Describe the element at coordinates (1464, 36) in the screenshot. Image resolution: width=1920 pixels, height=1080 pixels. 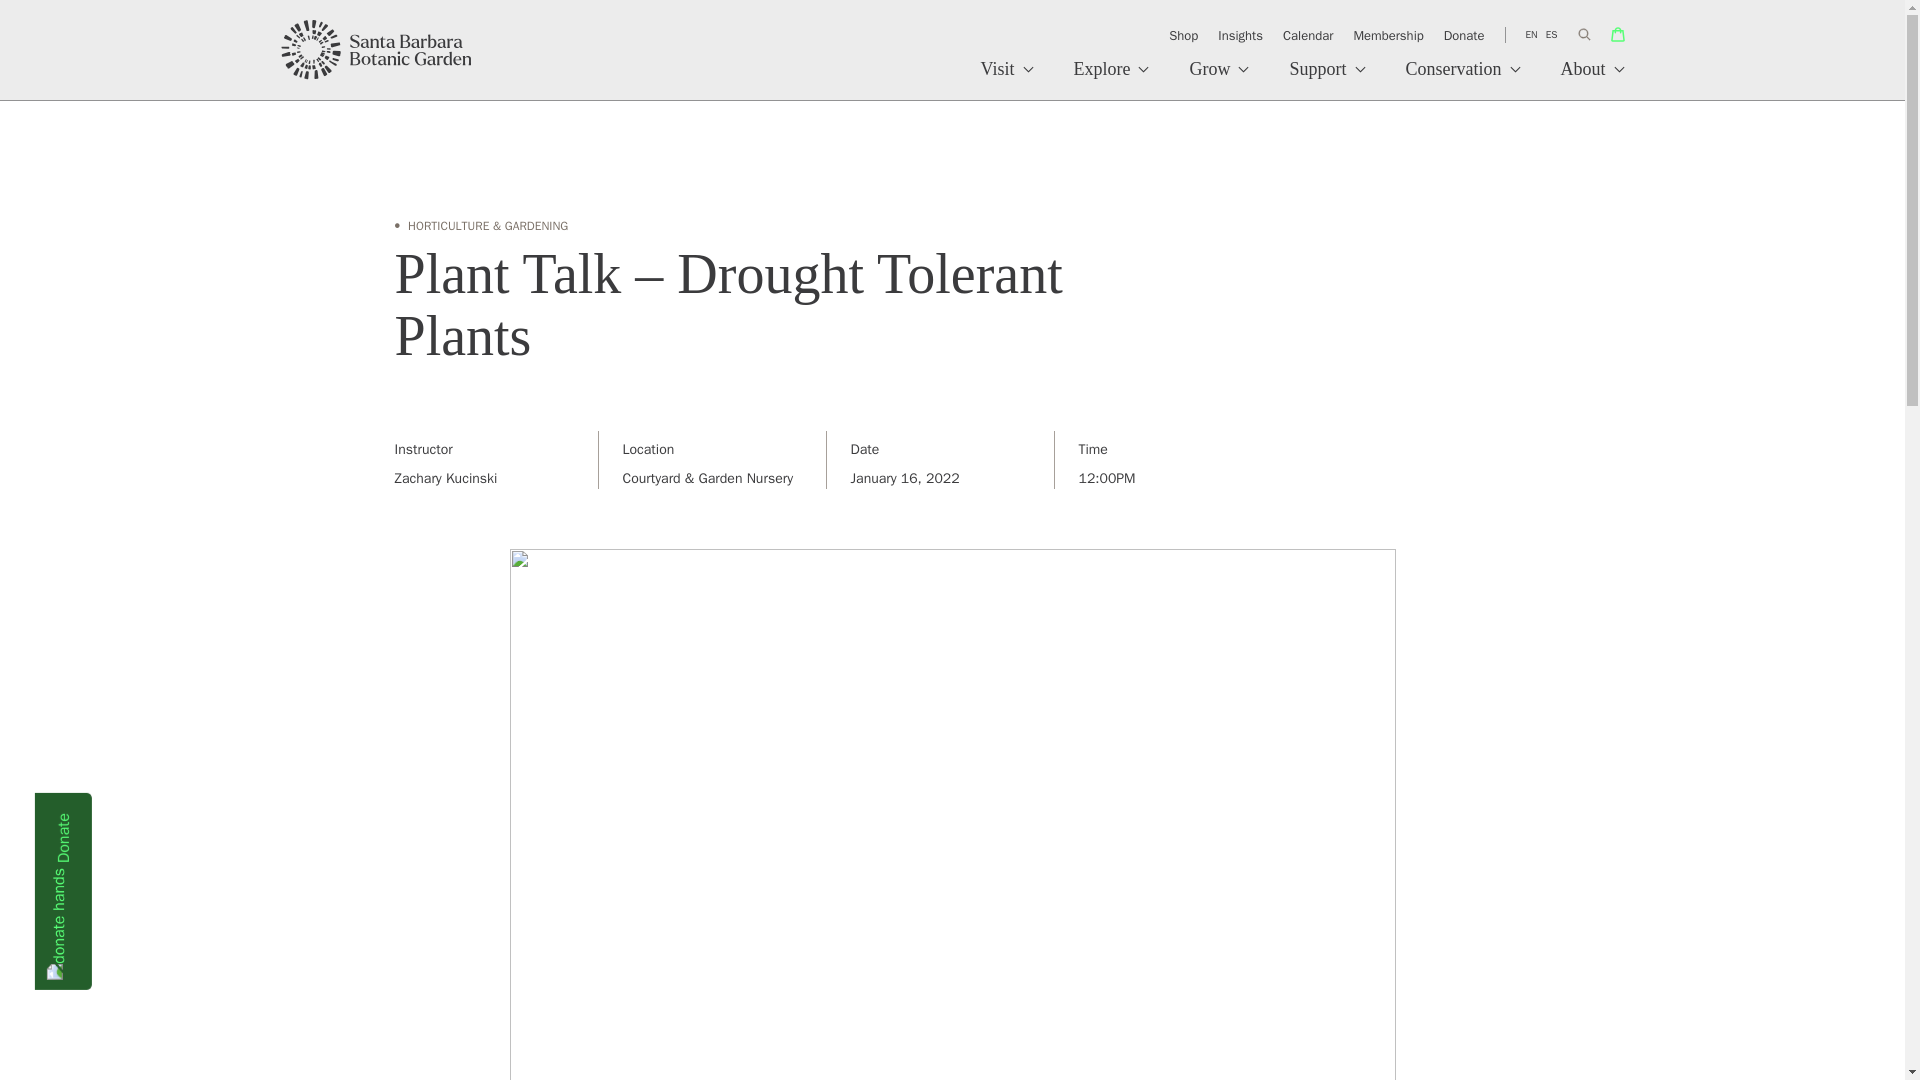
I see `Donate` at that location.